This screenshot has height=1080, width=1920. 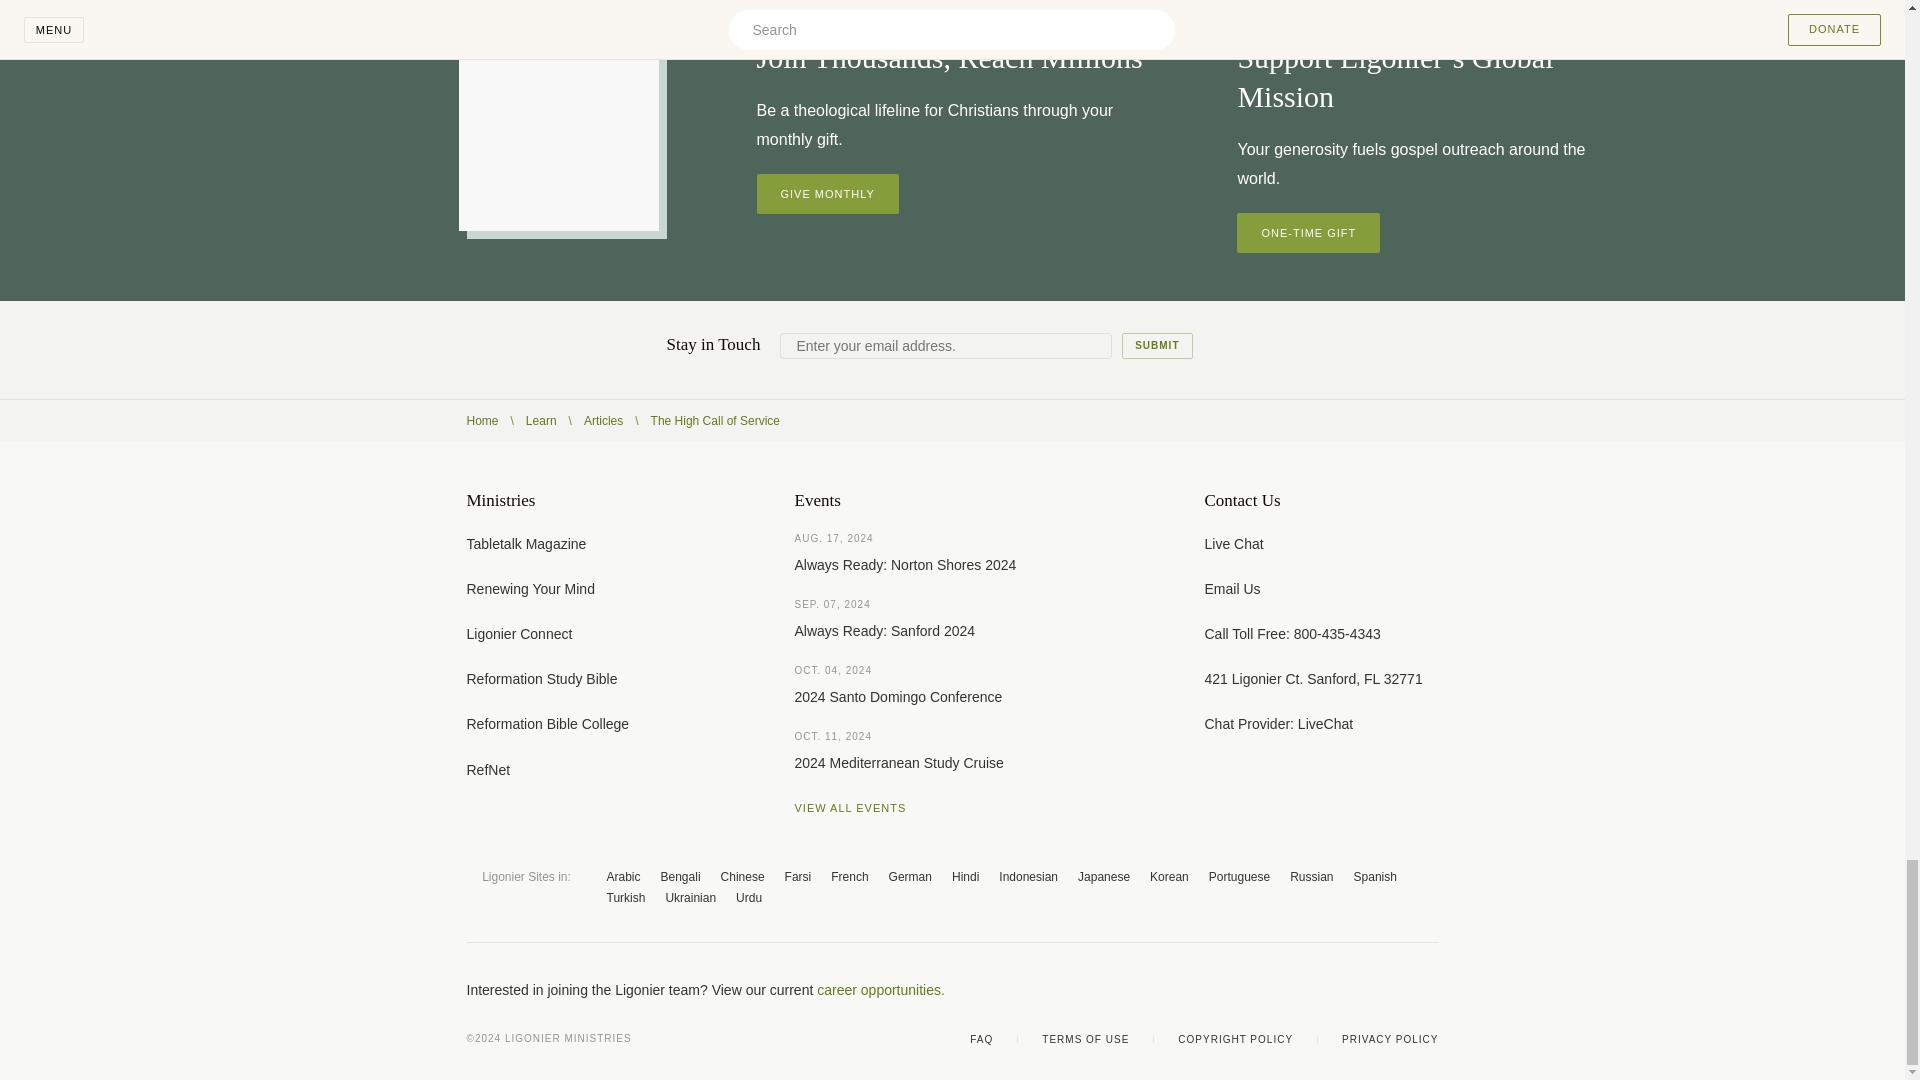 What do you see at coordinates (1270, 990) in the screenshot?
I see `Facebook` at bounding box center [1270, 990].